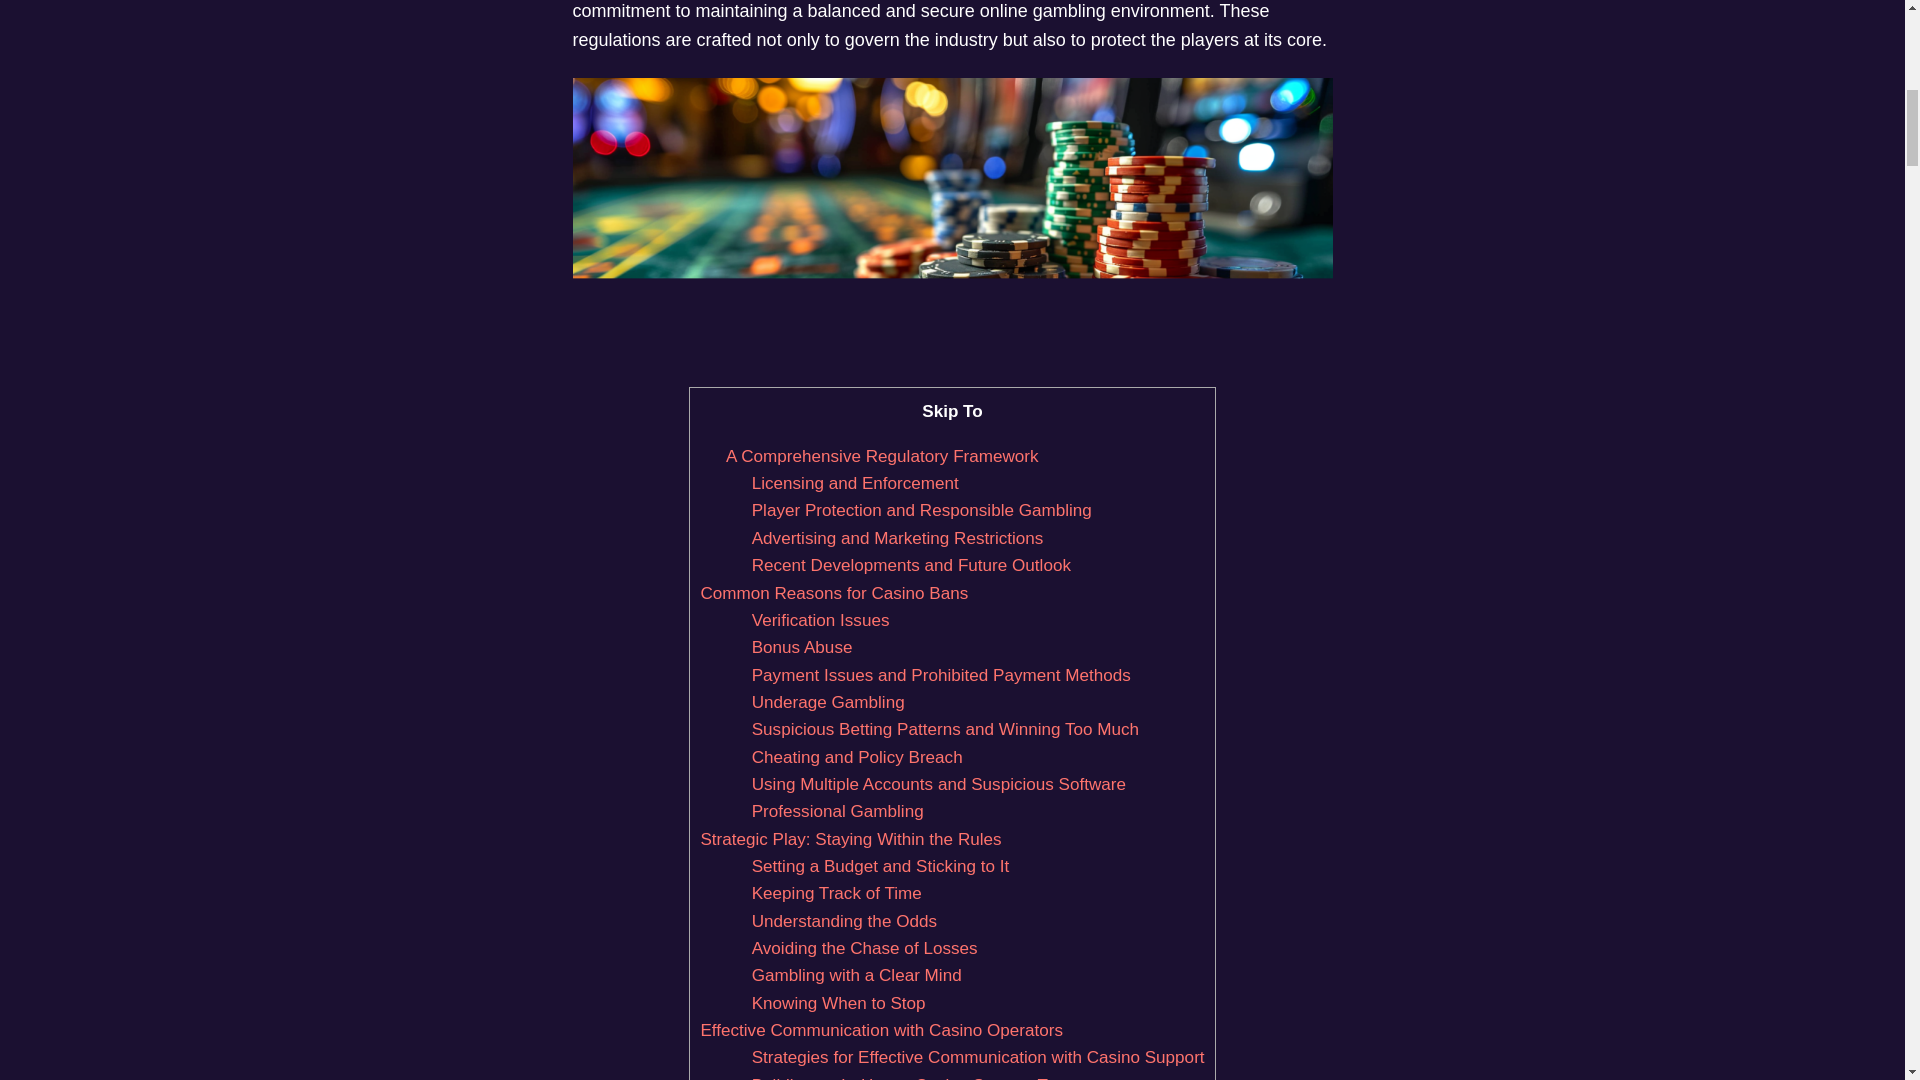 The height and width of the screenshot is (1080, 1920). Describe the element at coordinates (880, 866) in the screenshot. I see `Setting a Budget and Sticking to It` at that location.